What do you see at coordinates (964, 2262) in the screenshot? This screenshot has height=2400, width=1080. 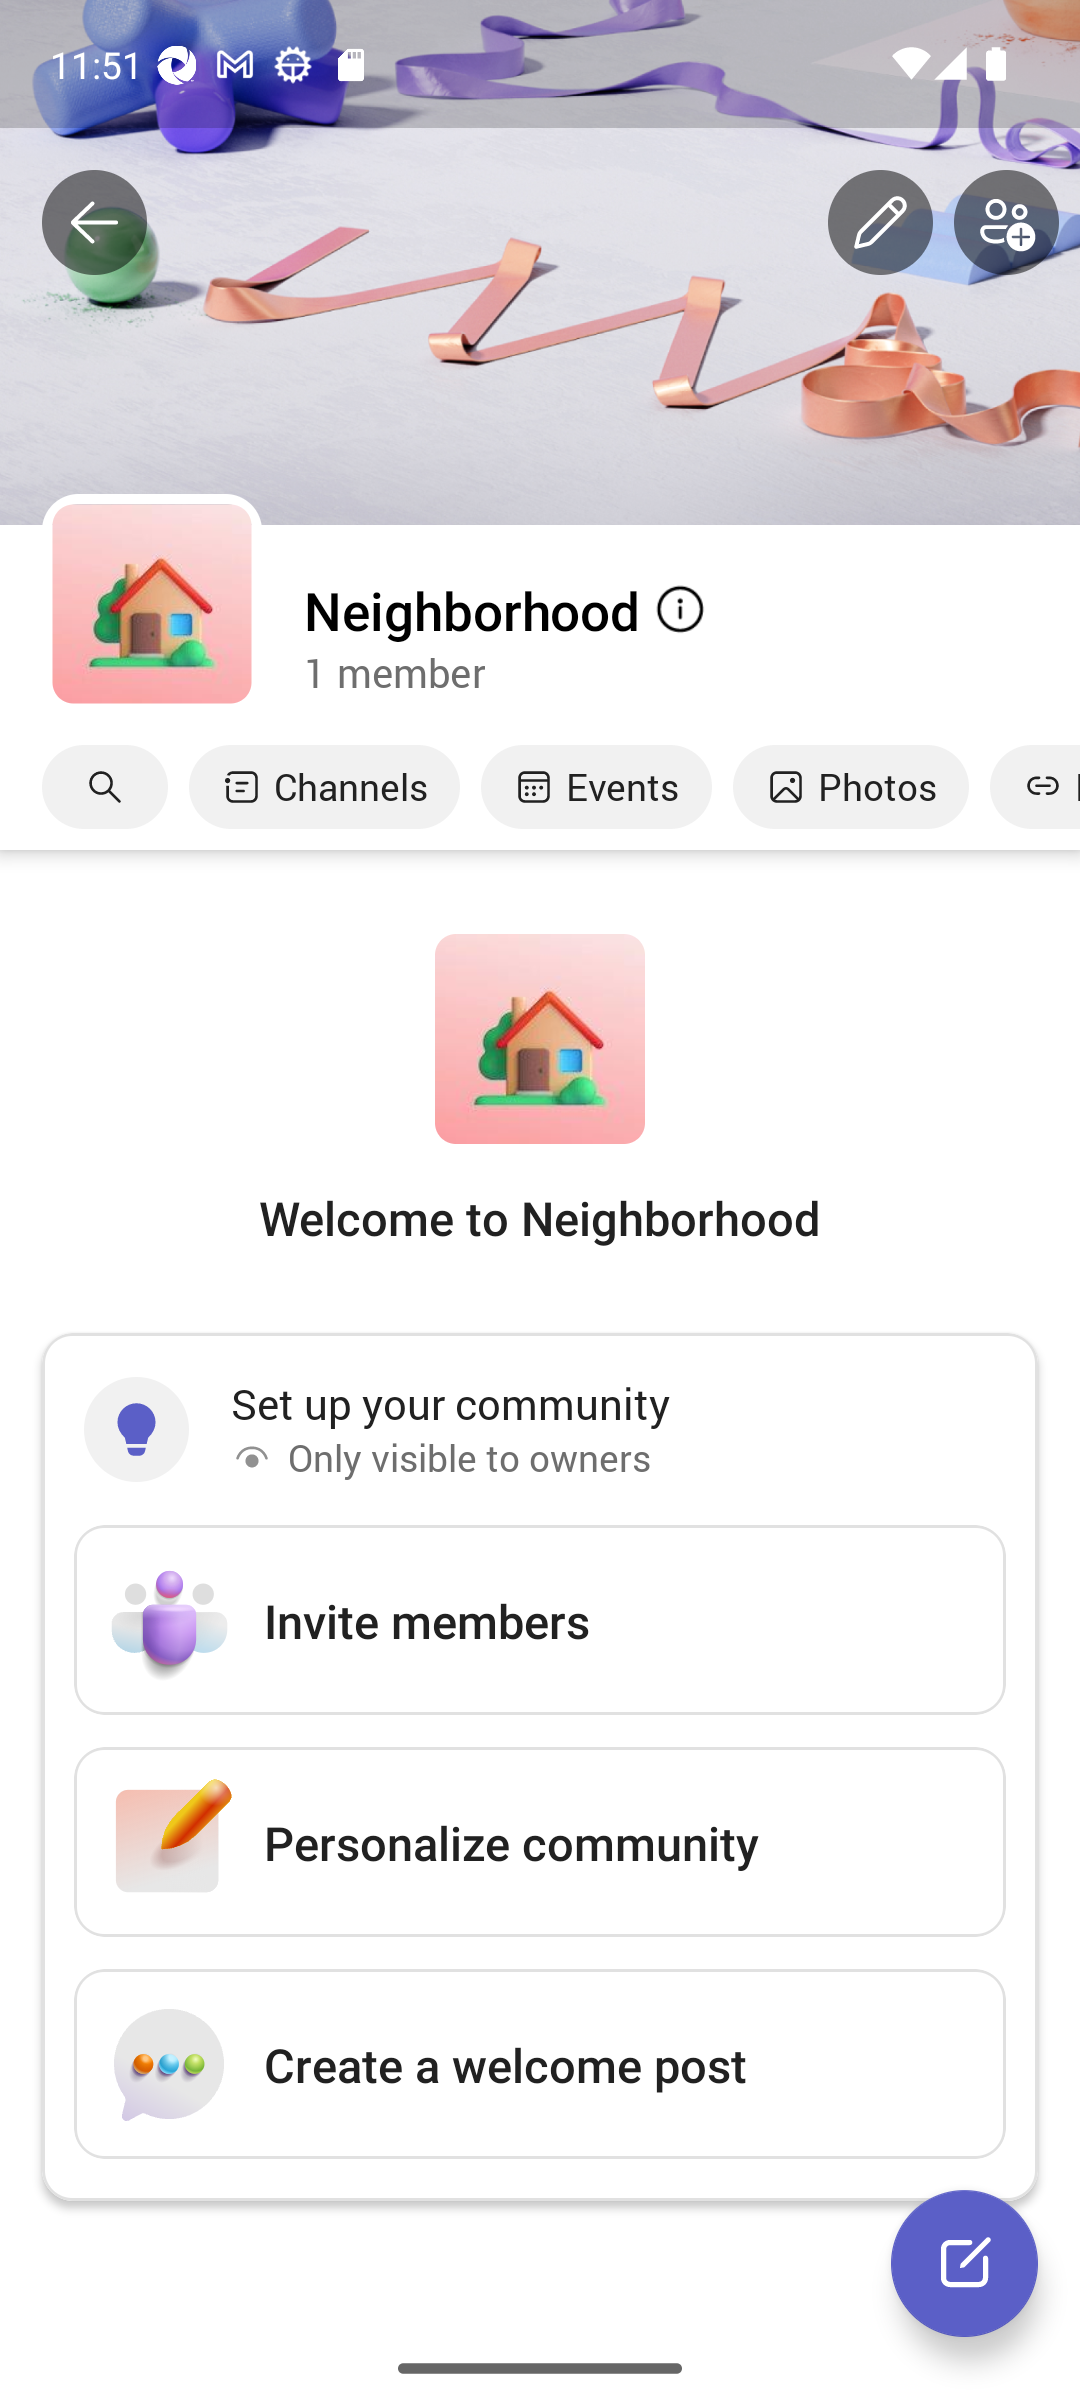 I see `New conversation` at bounding box center [964, 2262].